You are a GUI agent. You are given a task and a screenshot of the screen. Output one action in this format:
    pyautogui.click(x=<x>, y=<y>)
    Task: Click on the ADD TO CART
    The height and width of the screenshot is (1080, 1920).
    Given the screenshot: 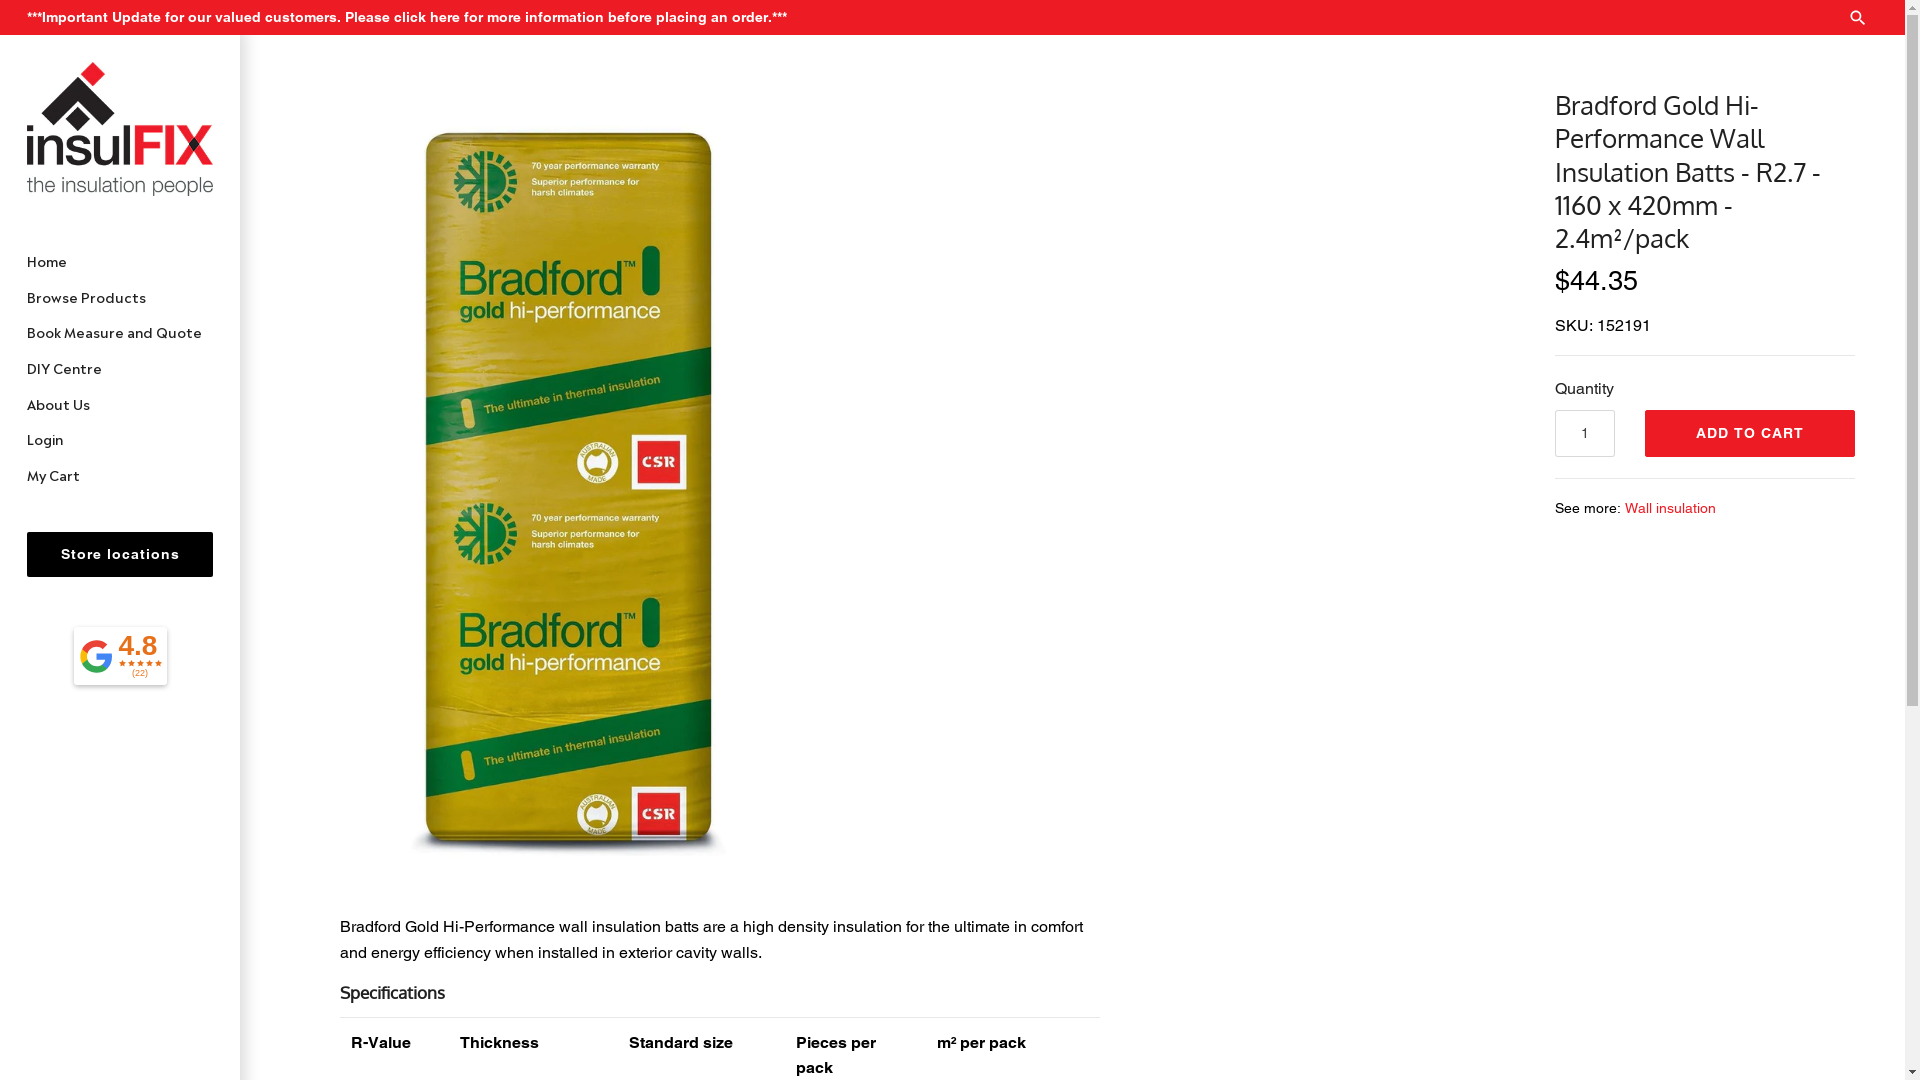 What is the action you would take?
    pyautogui.click(x=1750, y=434)
    